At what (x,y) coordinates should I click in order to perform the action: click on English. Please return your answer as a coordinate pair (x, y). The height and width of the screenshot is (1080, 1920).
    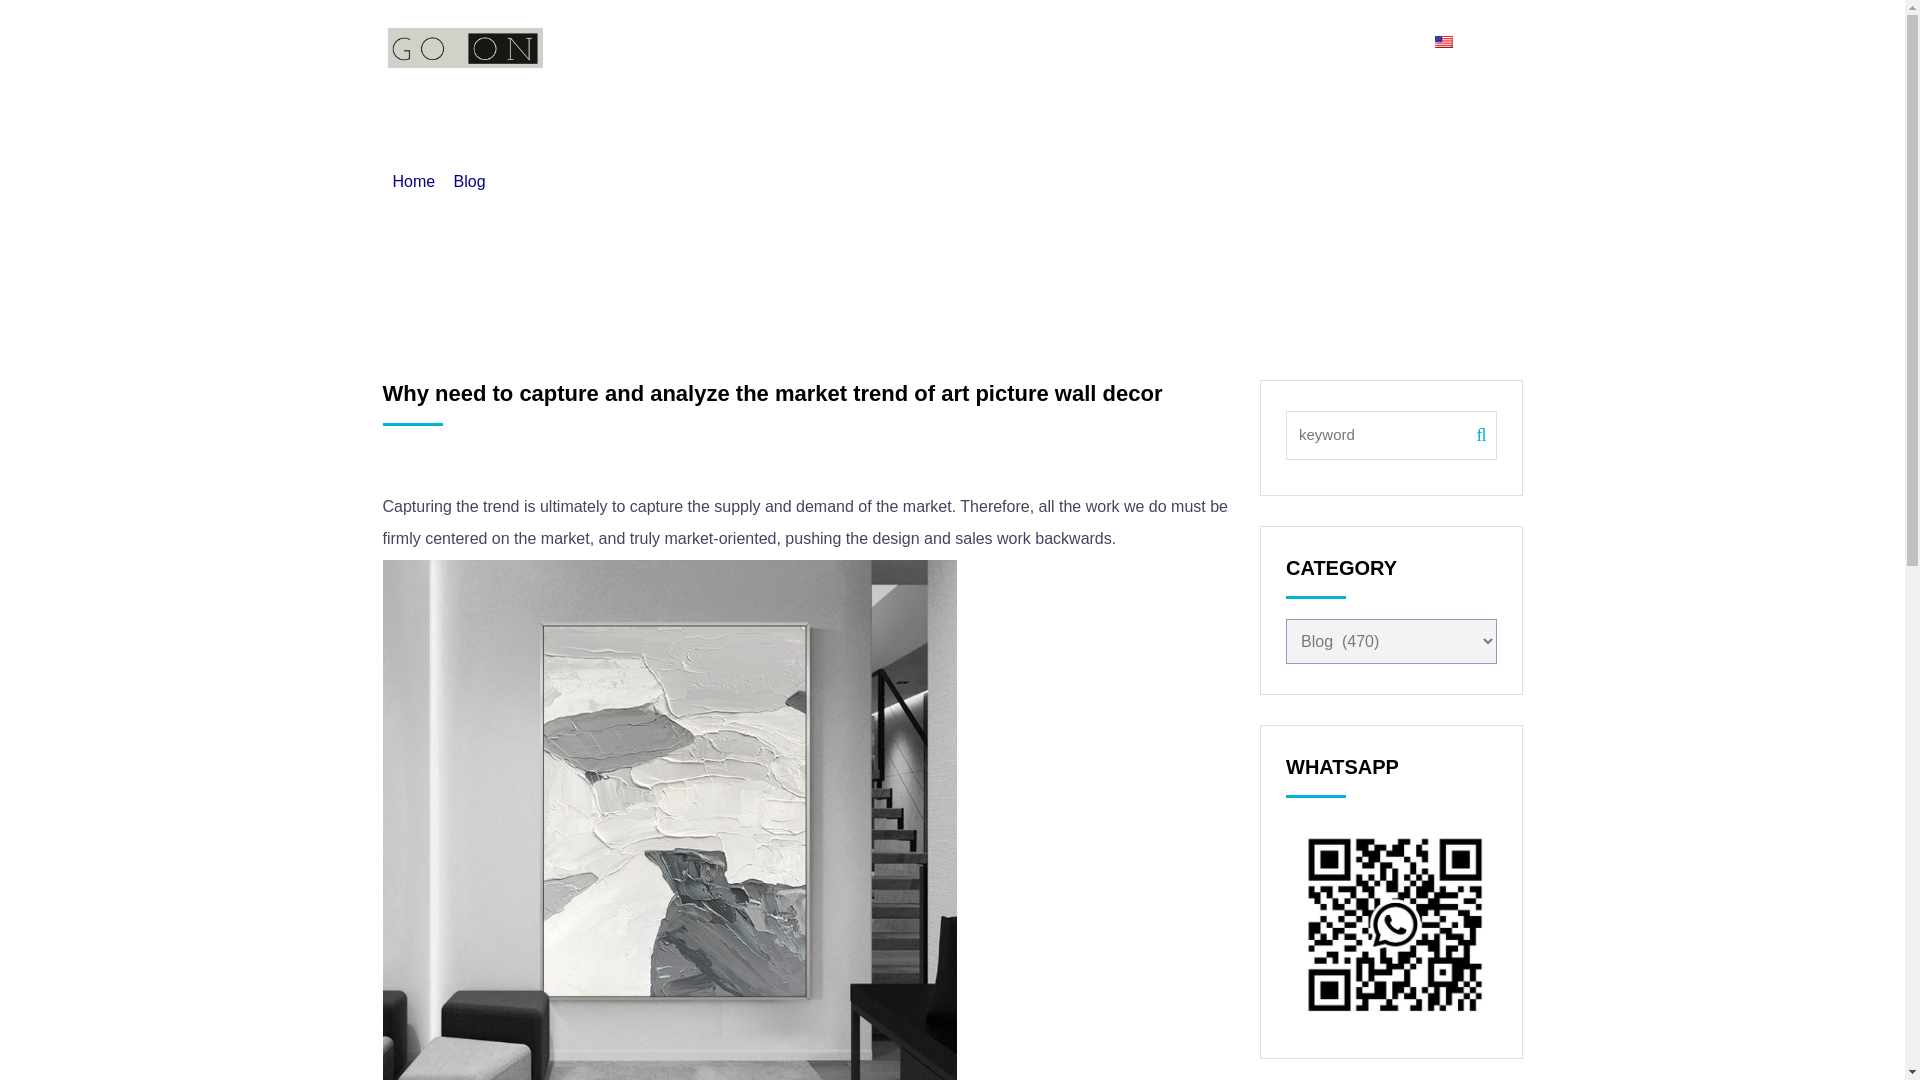
    Looking at the image, I should click on (1478, 42).